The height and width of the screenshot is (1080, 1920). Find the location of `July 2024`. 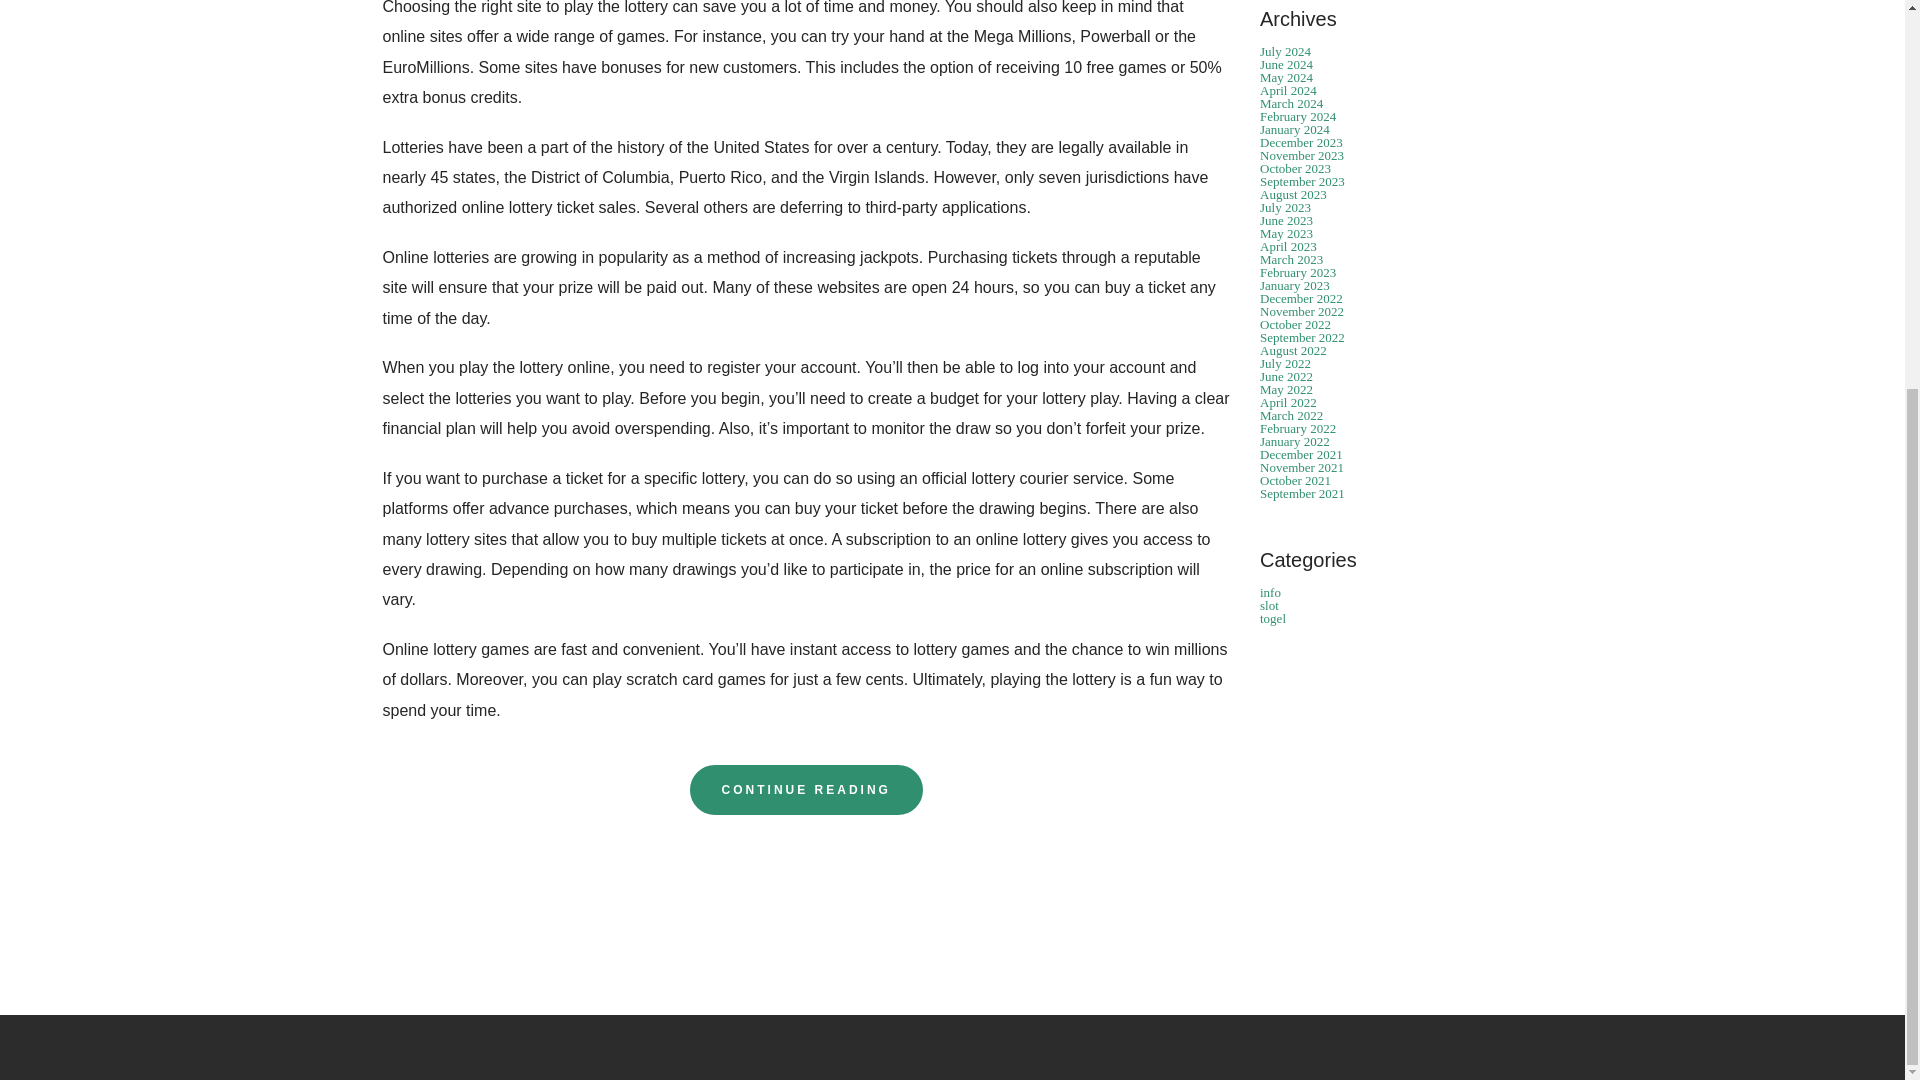

July 2024 is located at coordinates (1285, 52).